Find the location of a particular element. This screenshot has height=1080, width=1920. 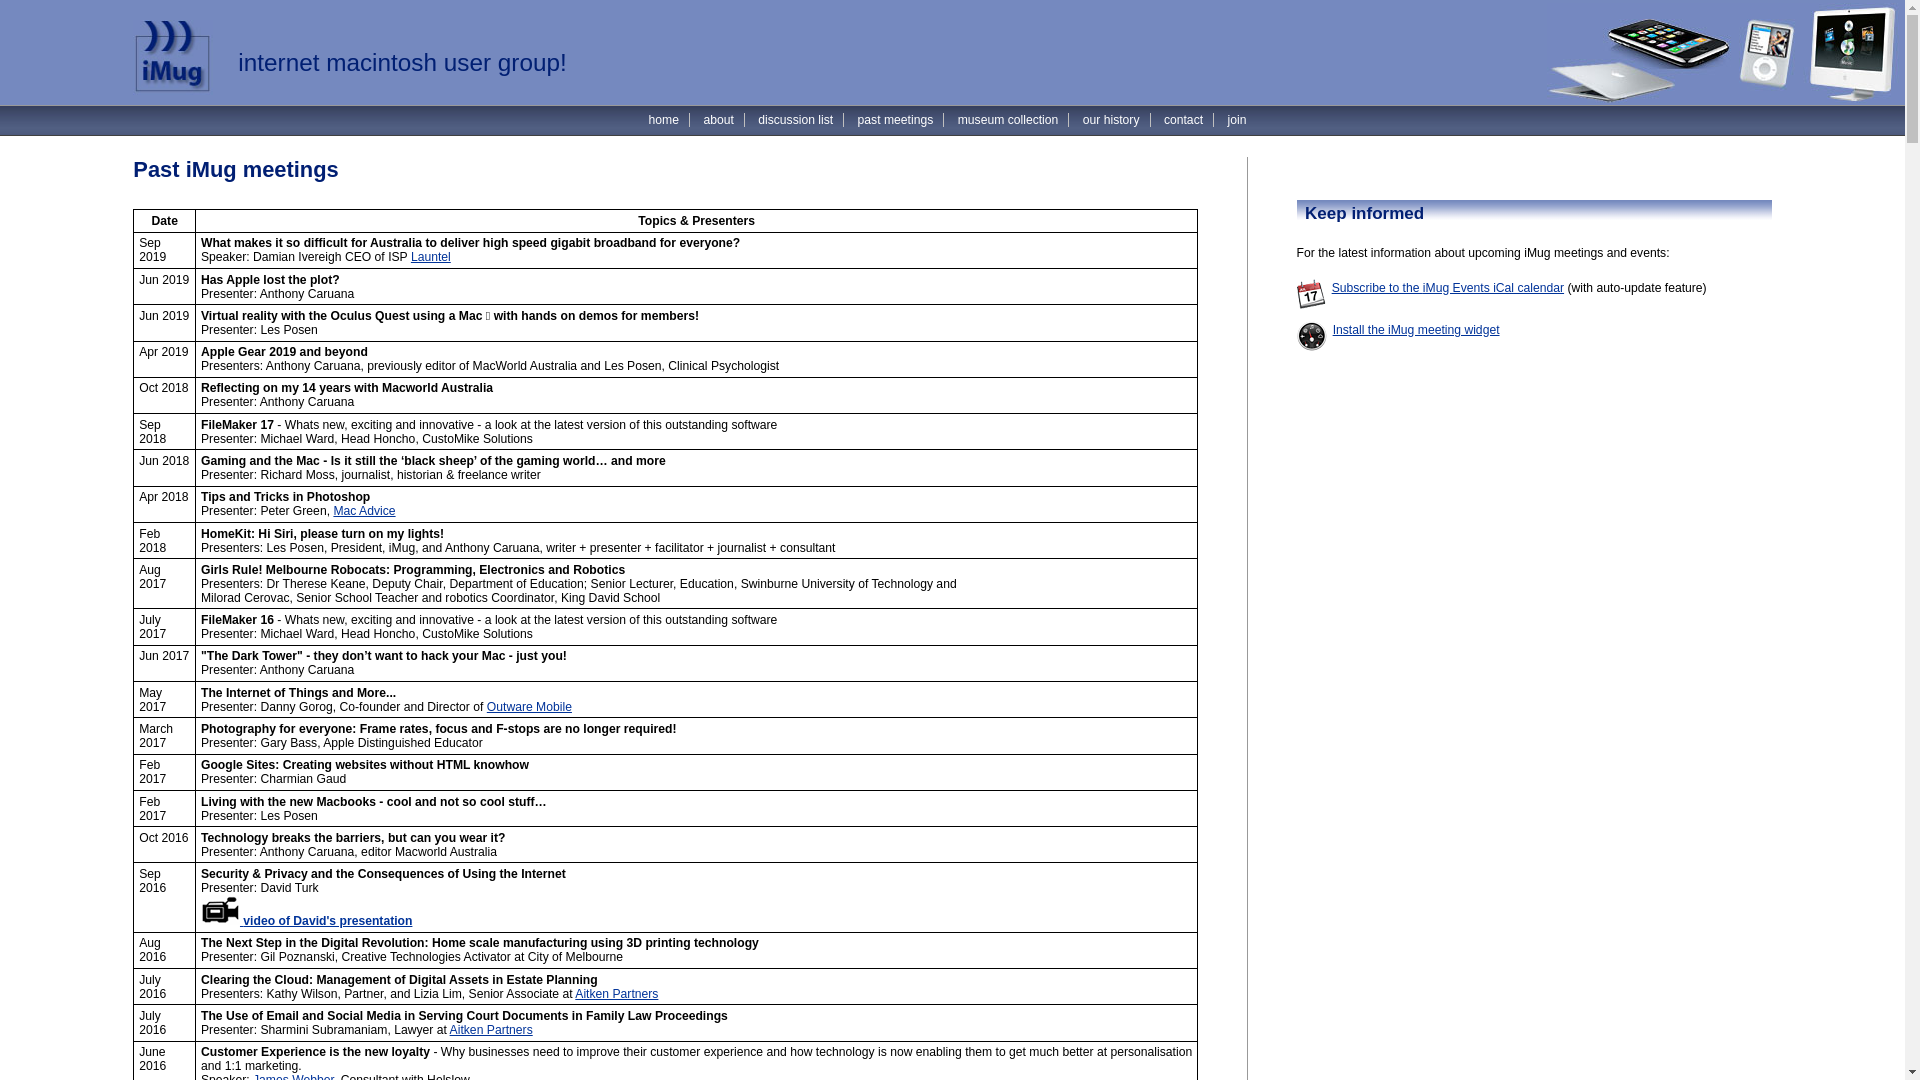

Outware Mobile is located at coordinates (530, 707).